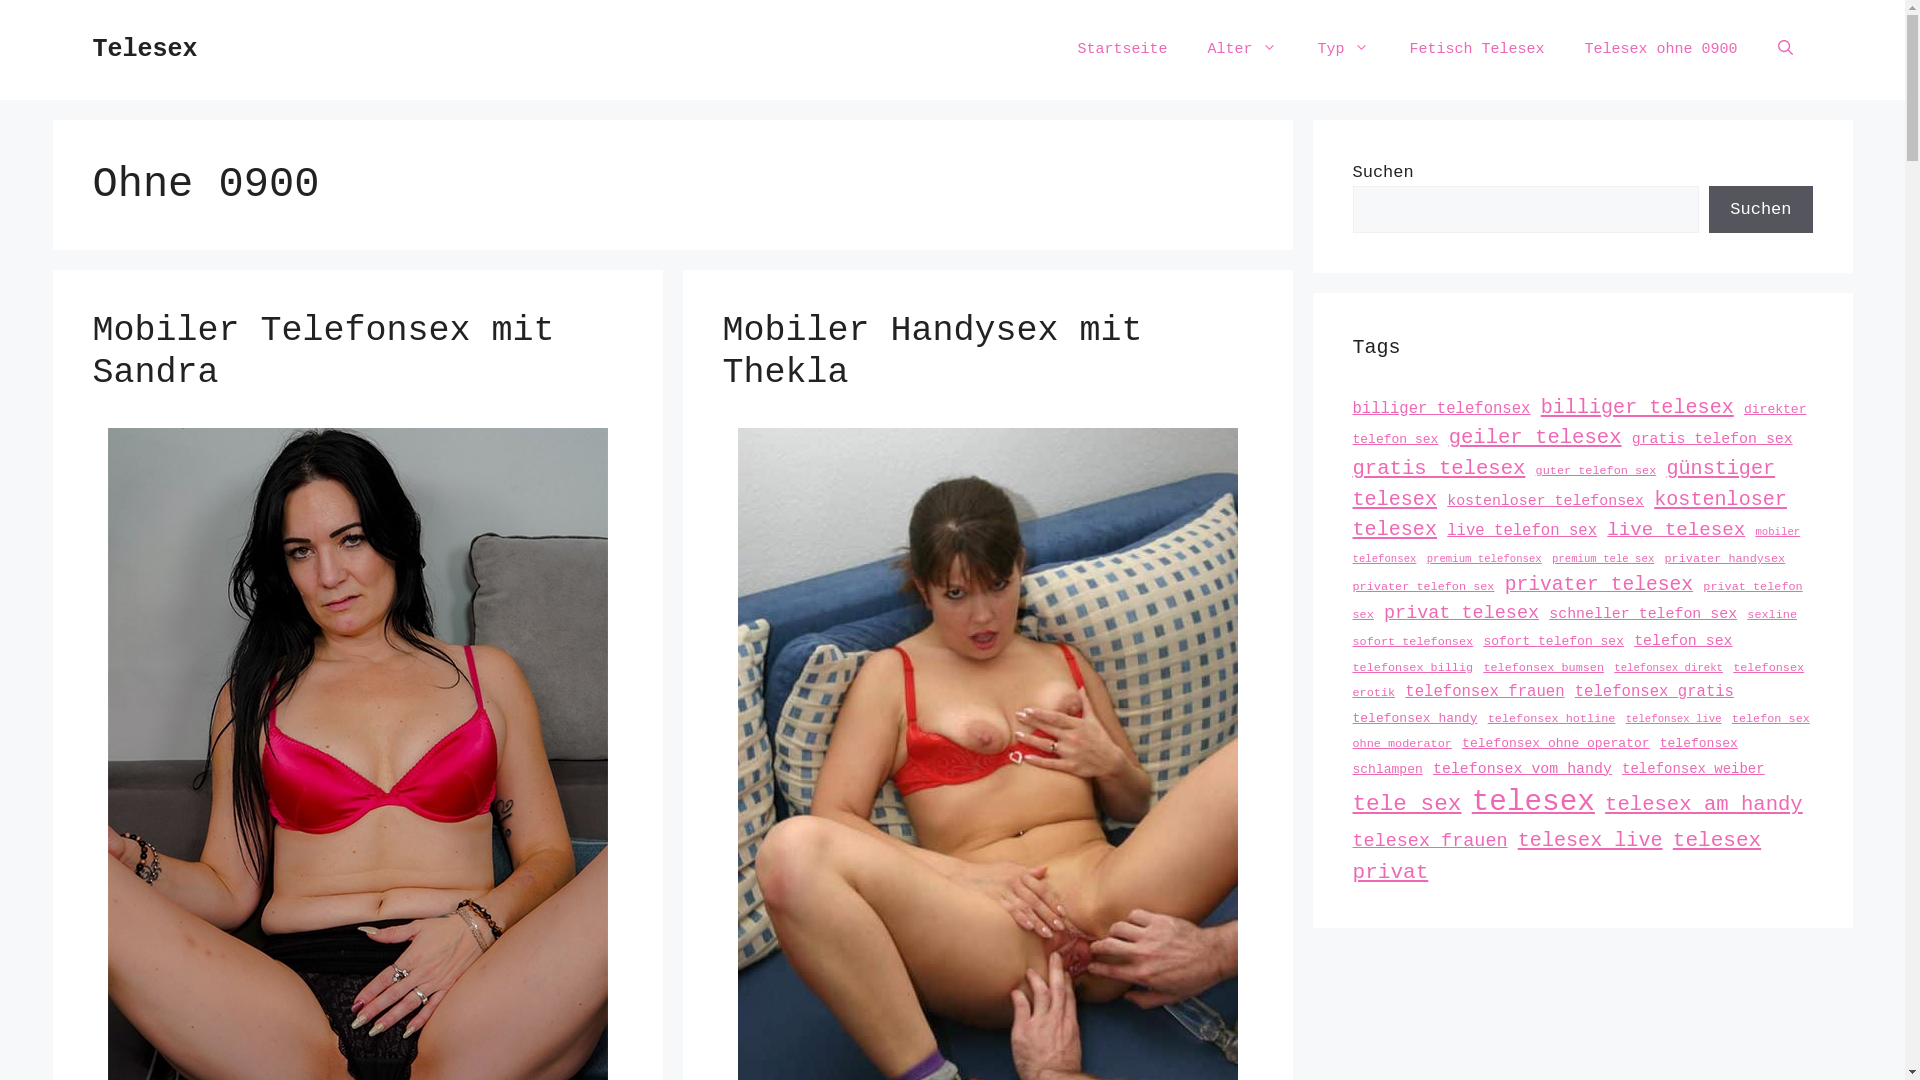 This screenshot has height=1080, width=1920. What do you see at coordinates (144, 50) in the screenshot?
I see `Telesex` at bounding box center [144, 50].